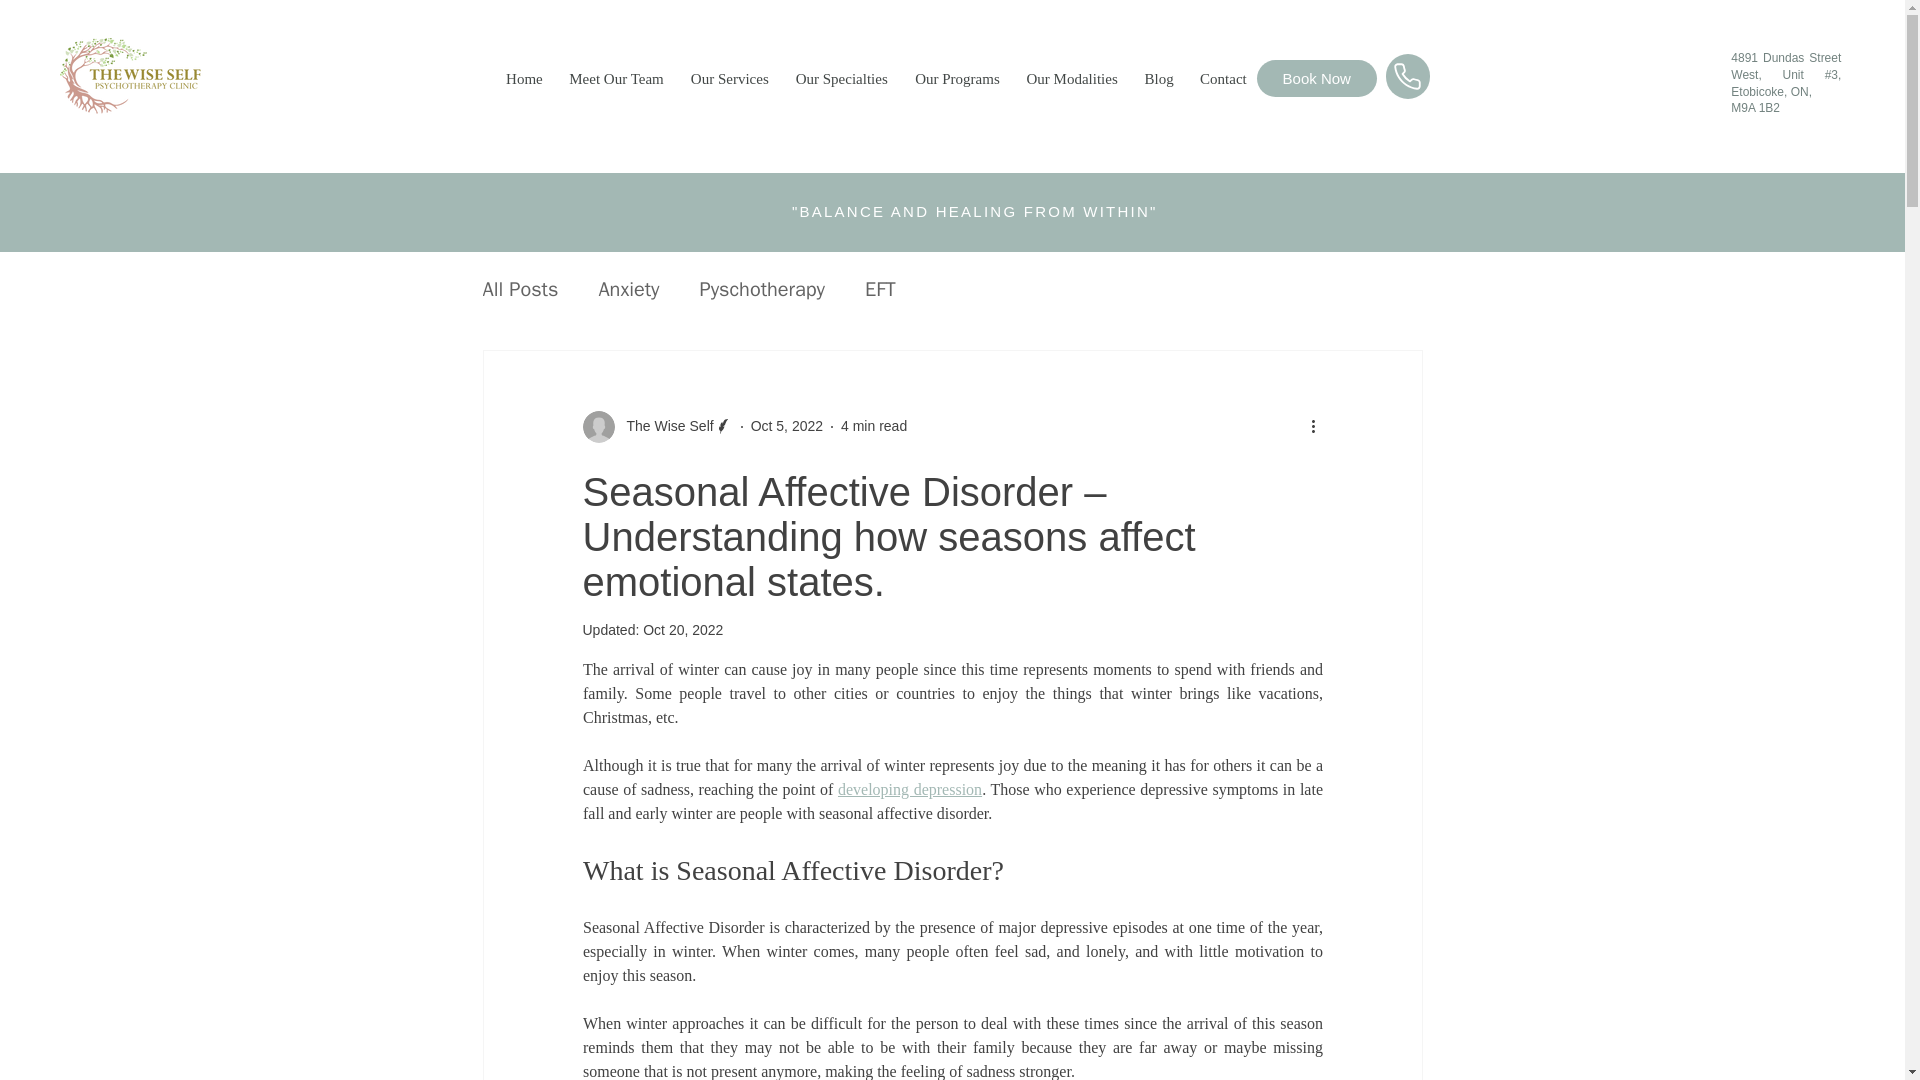 The height and width of the screenshot is (1080, 1920). What do you see at coordinates (1068, 78) in the screenshot?
I see `Our Modalities` at bounding box center [1068, 78].